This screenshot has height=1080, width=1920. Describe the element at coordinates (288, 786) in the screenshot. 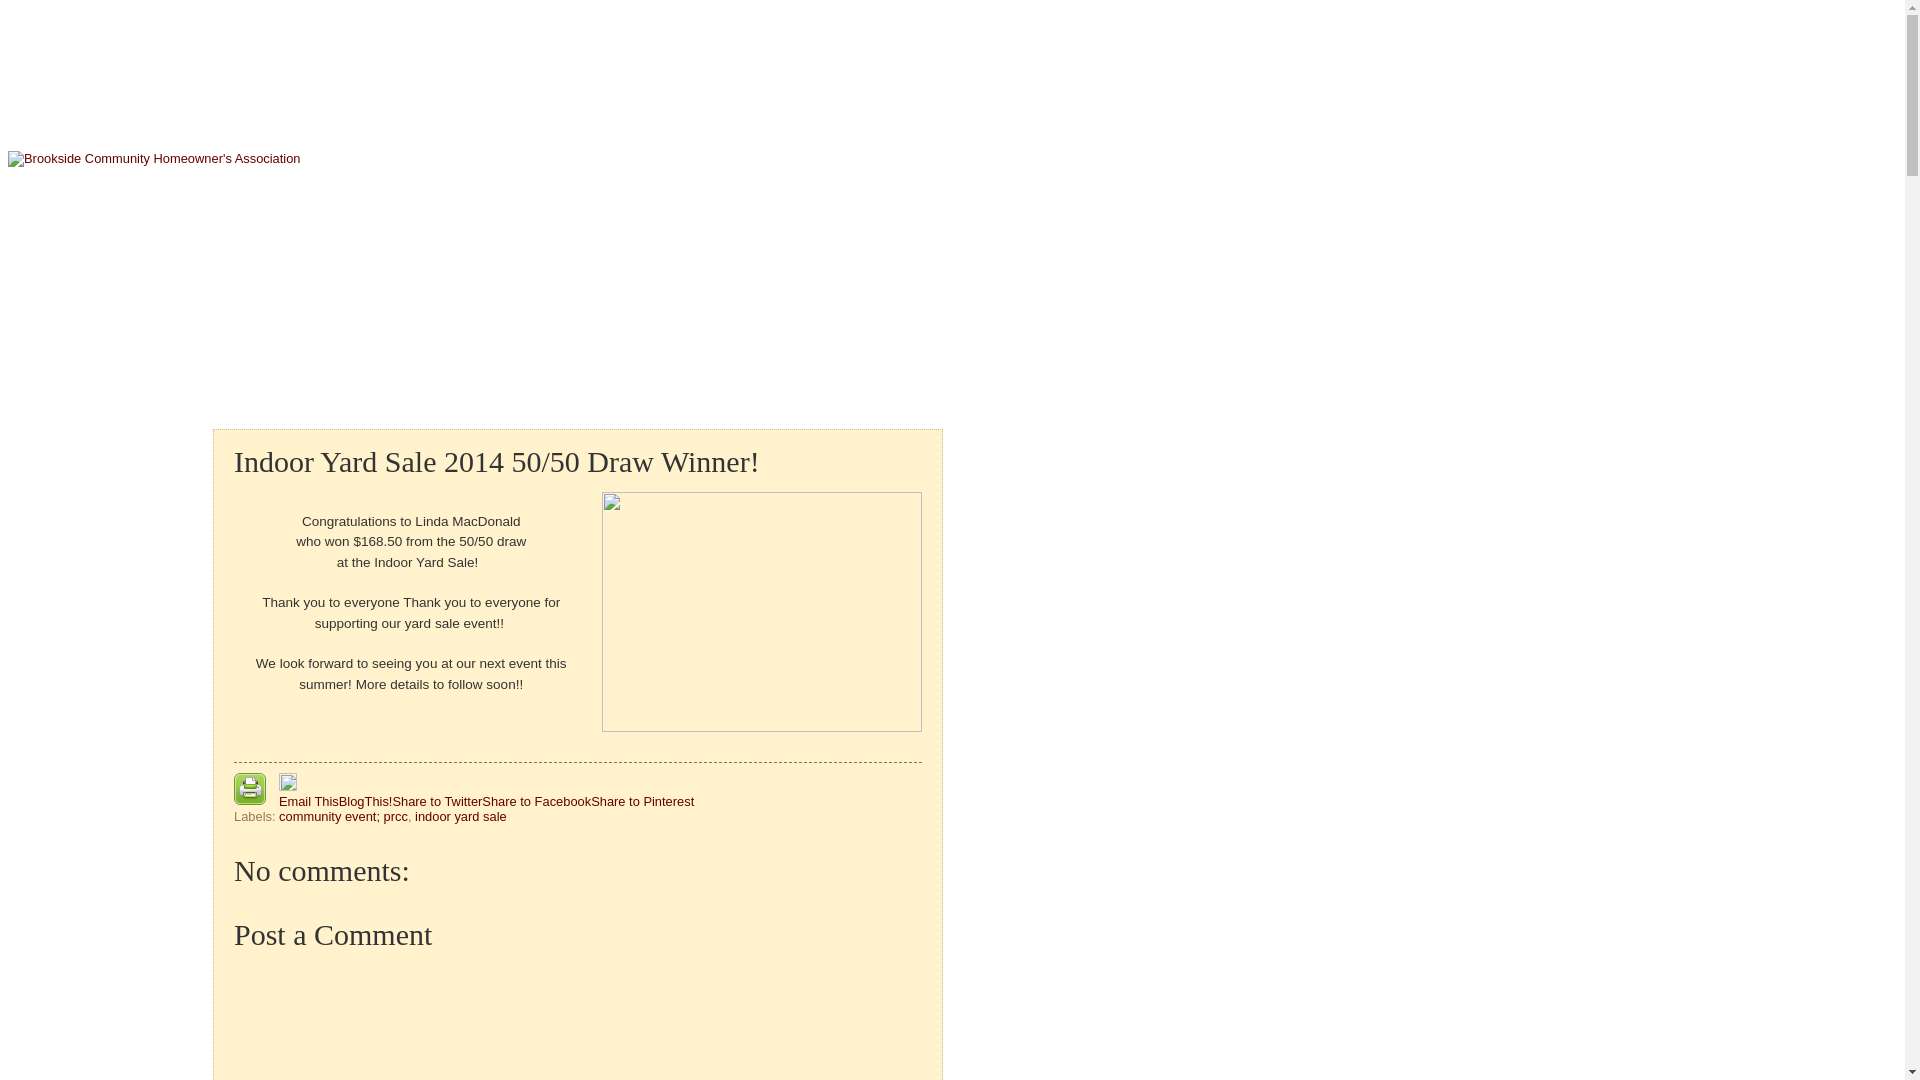

I see `Edit Post` at that location.